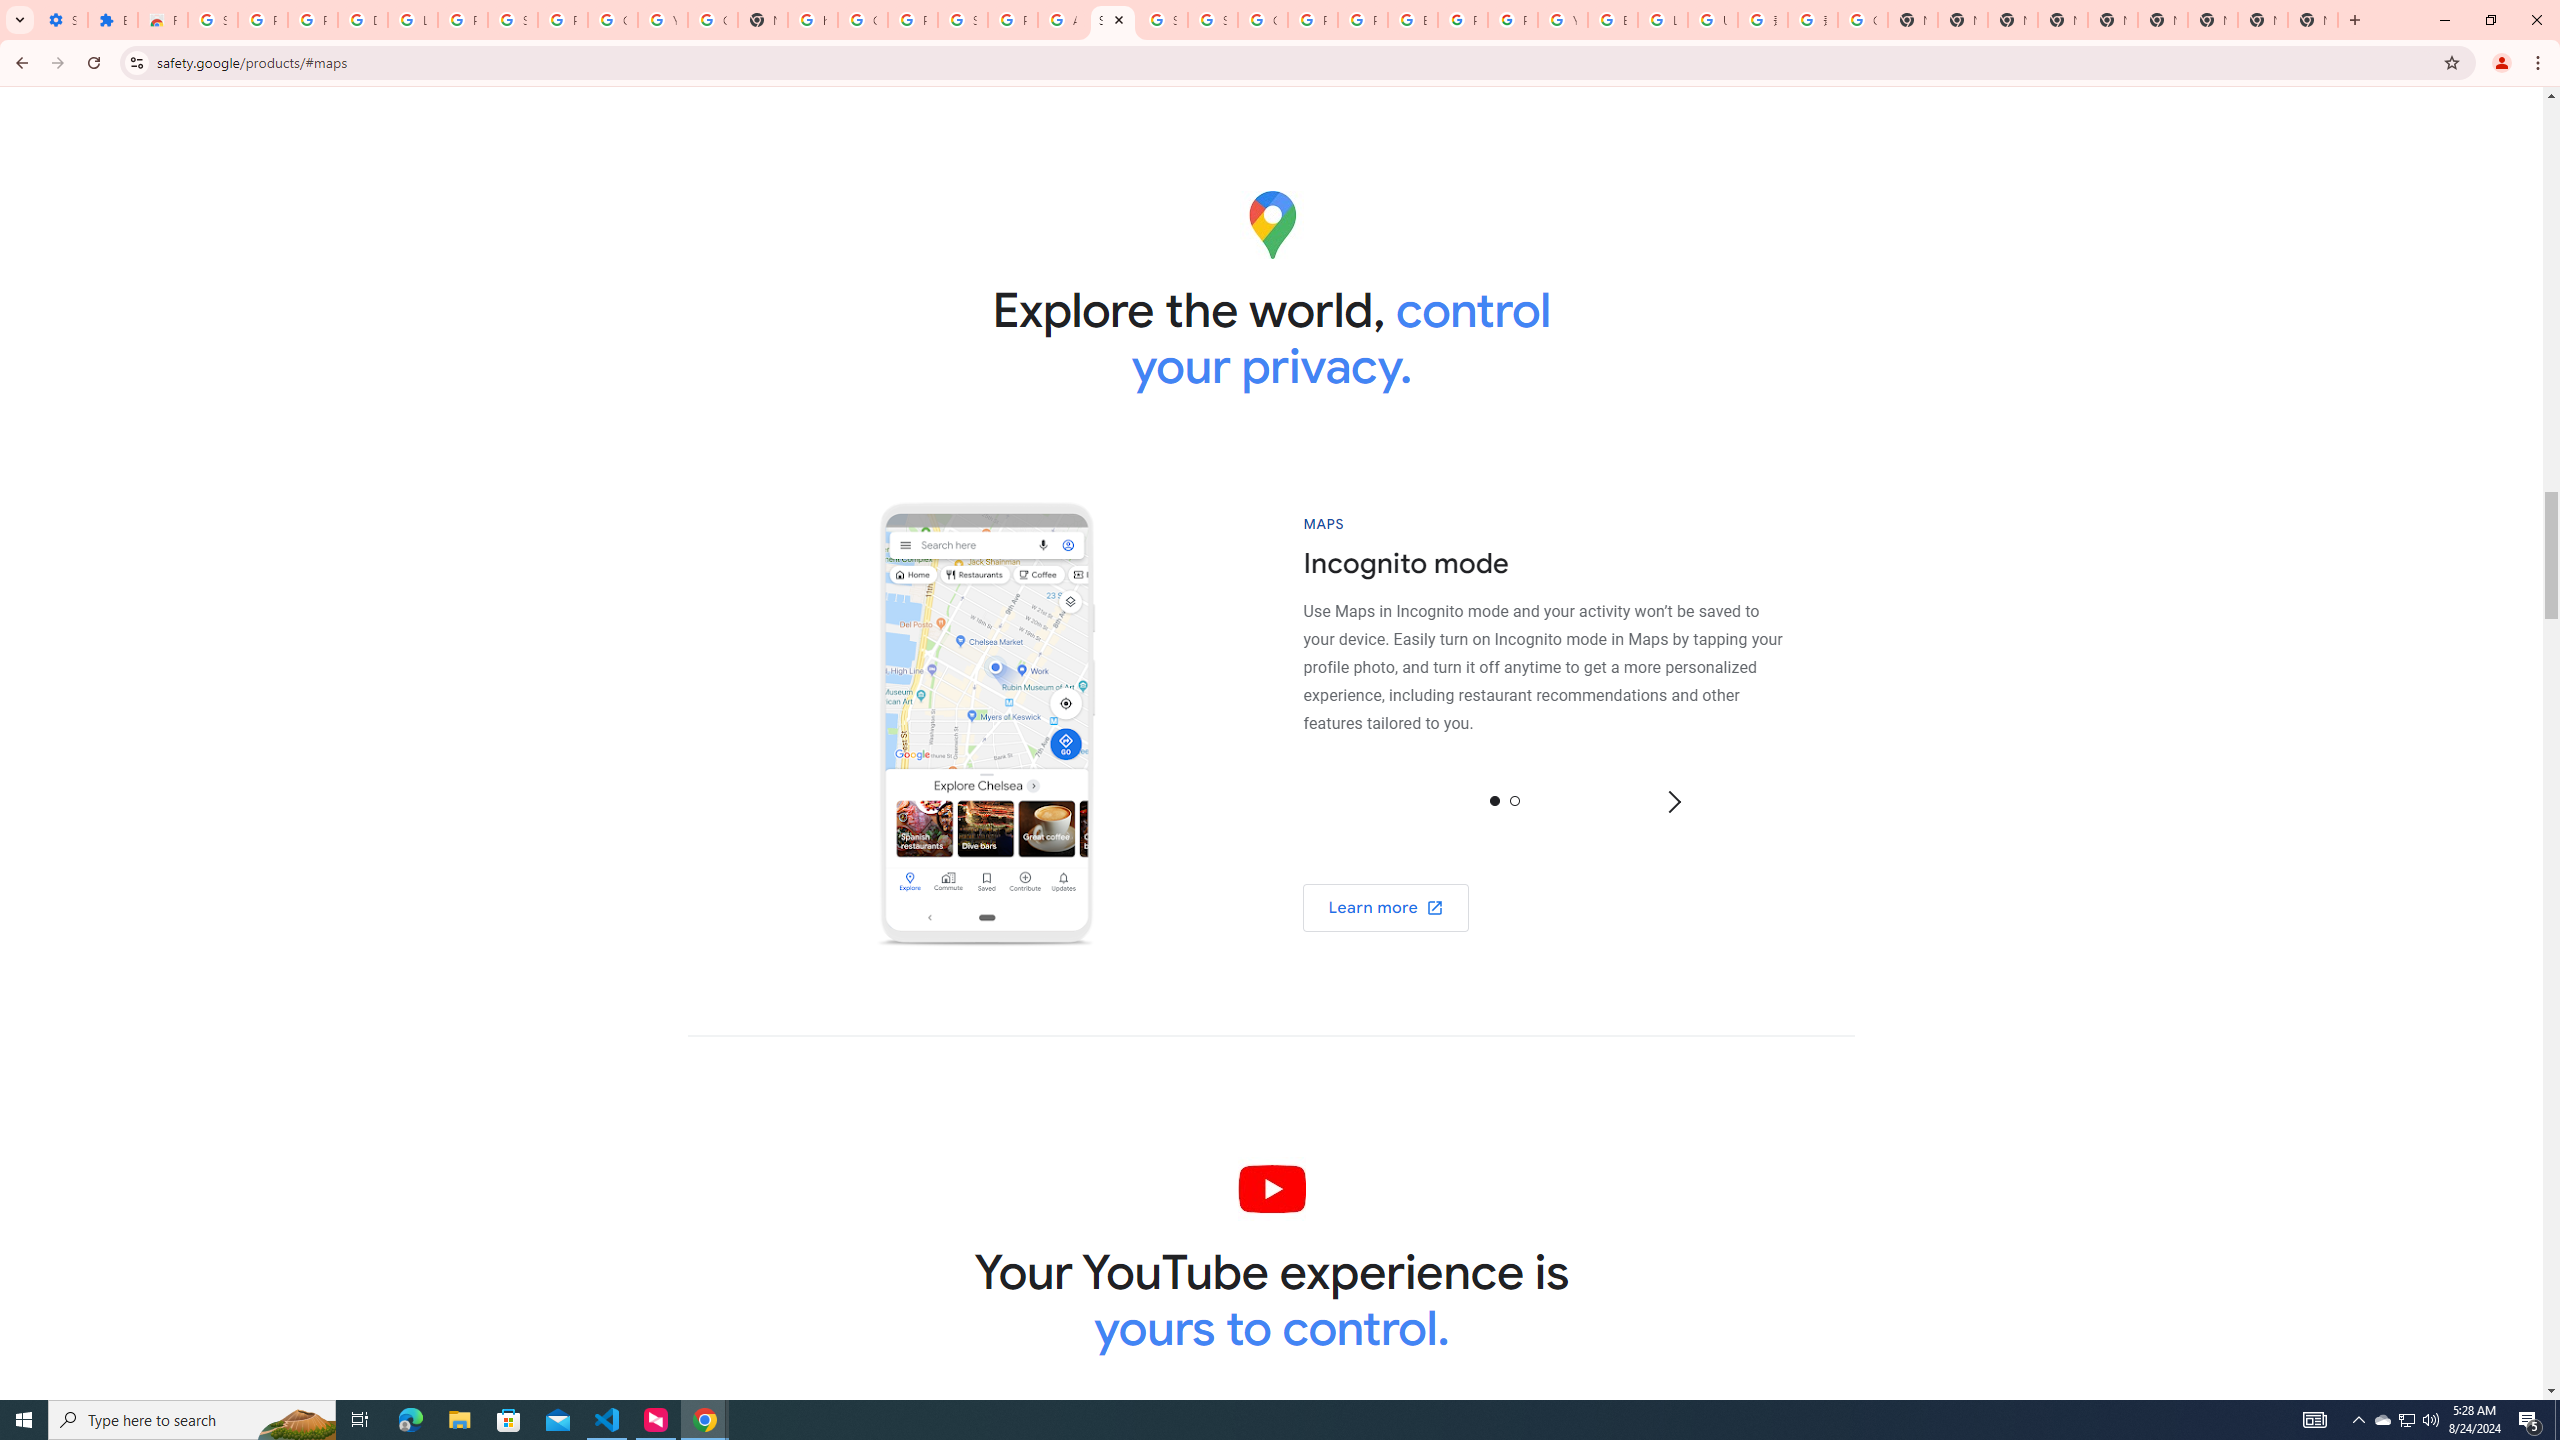 Image resolution: width=2560 pixels, height=1440 pixels. What do you see at coordinates (363, 20) in the screenshot?
I see `Delete photos & videos - Computer - Google Photos Help` at bounding box center [363, 20].